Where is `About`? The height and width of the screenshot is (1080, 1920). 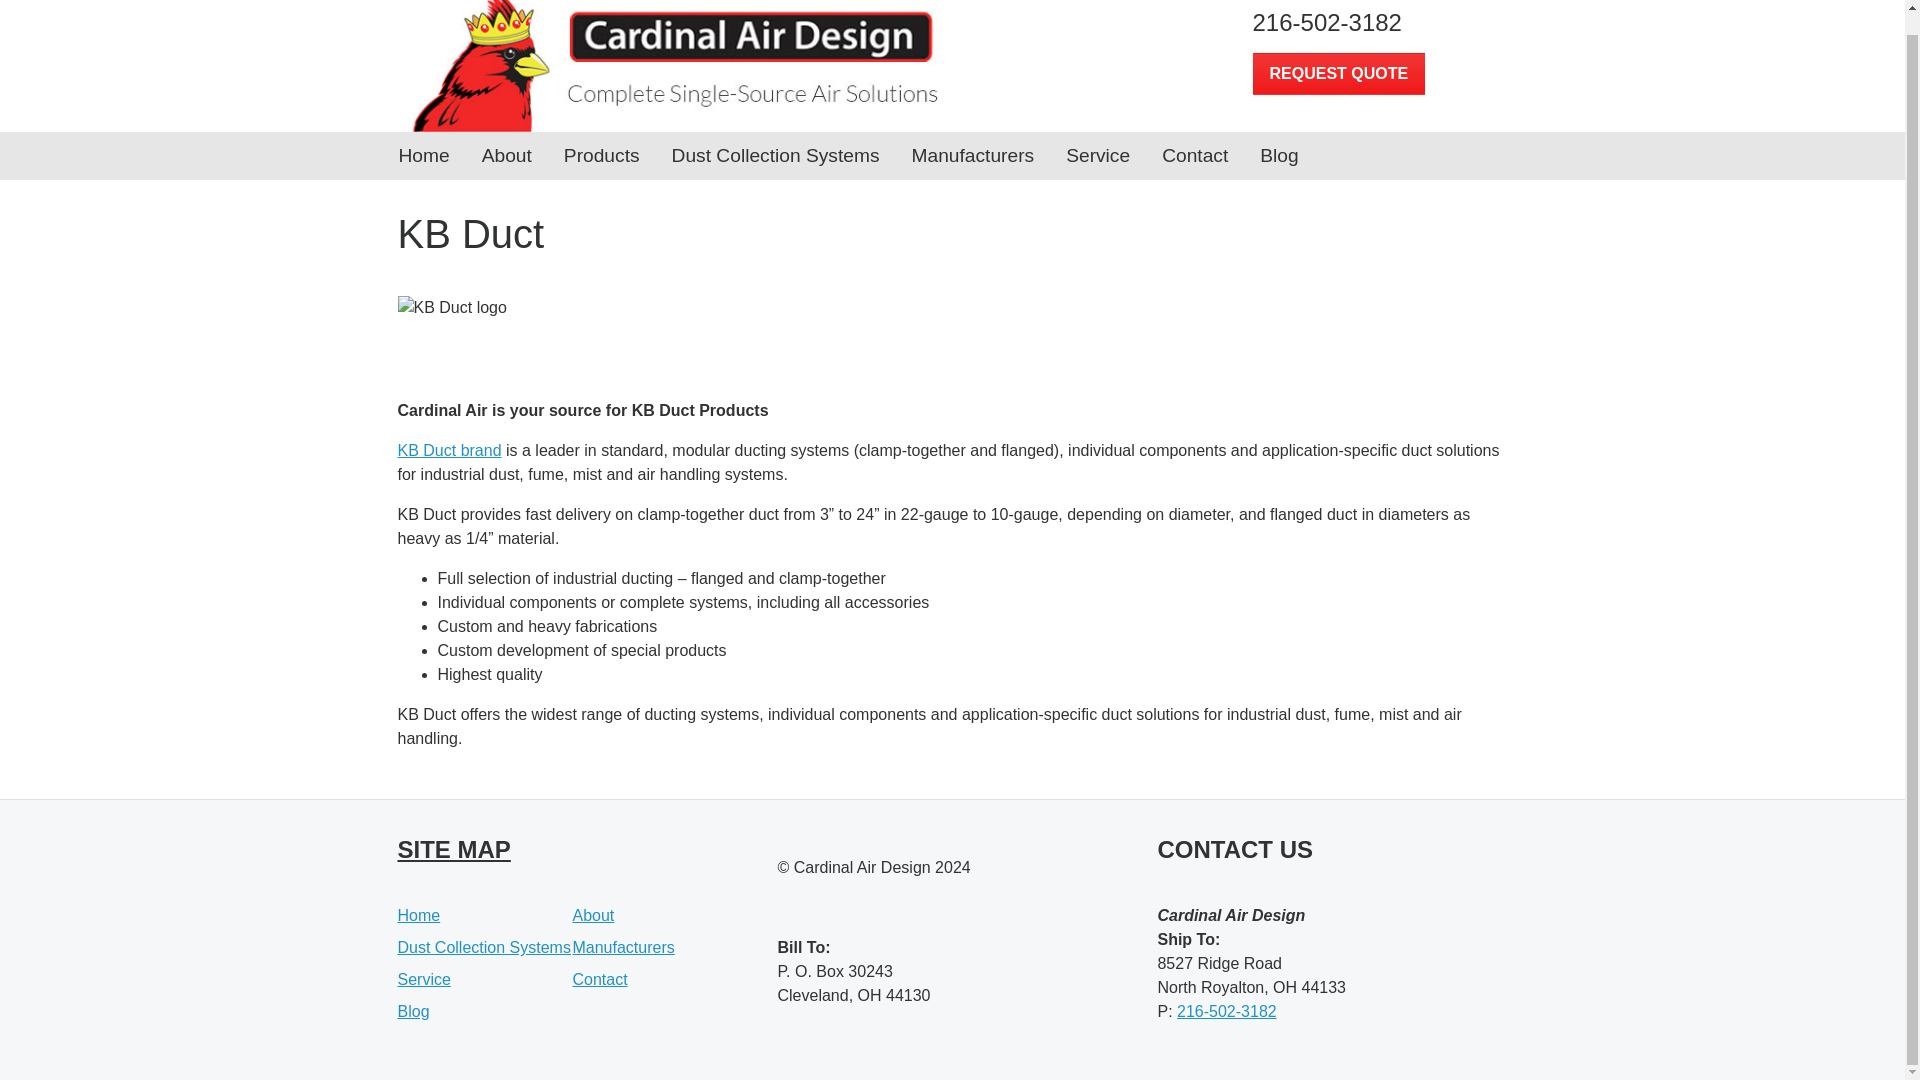 About is located at coordinates (593, 916).